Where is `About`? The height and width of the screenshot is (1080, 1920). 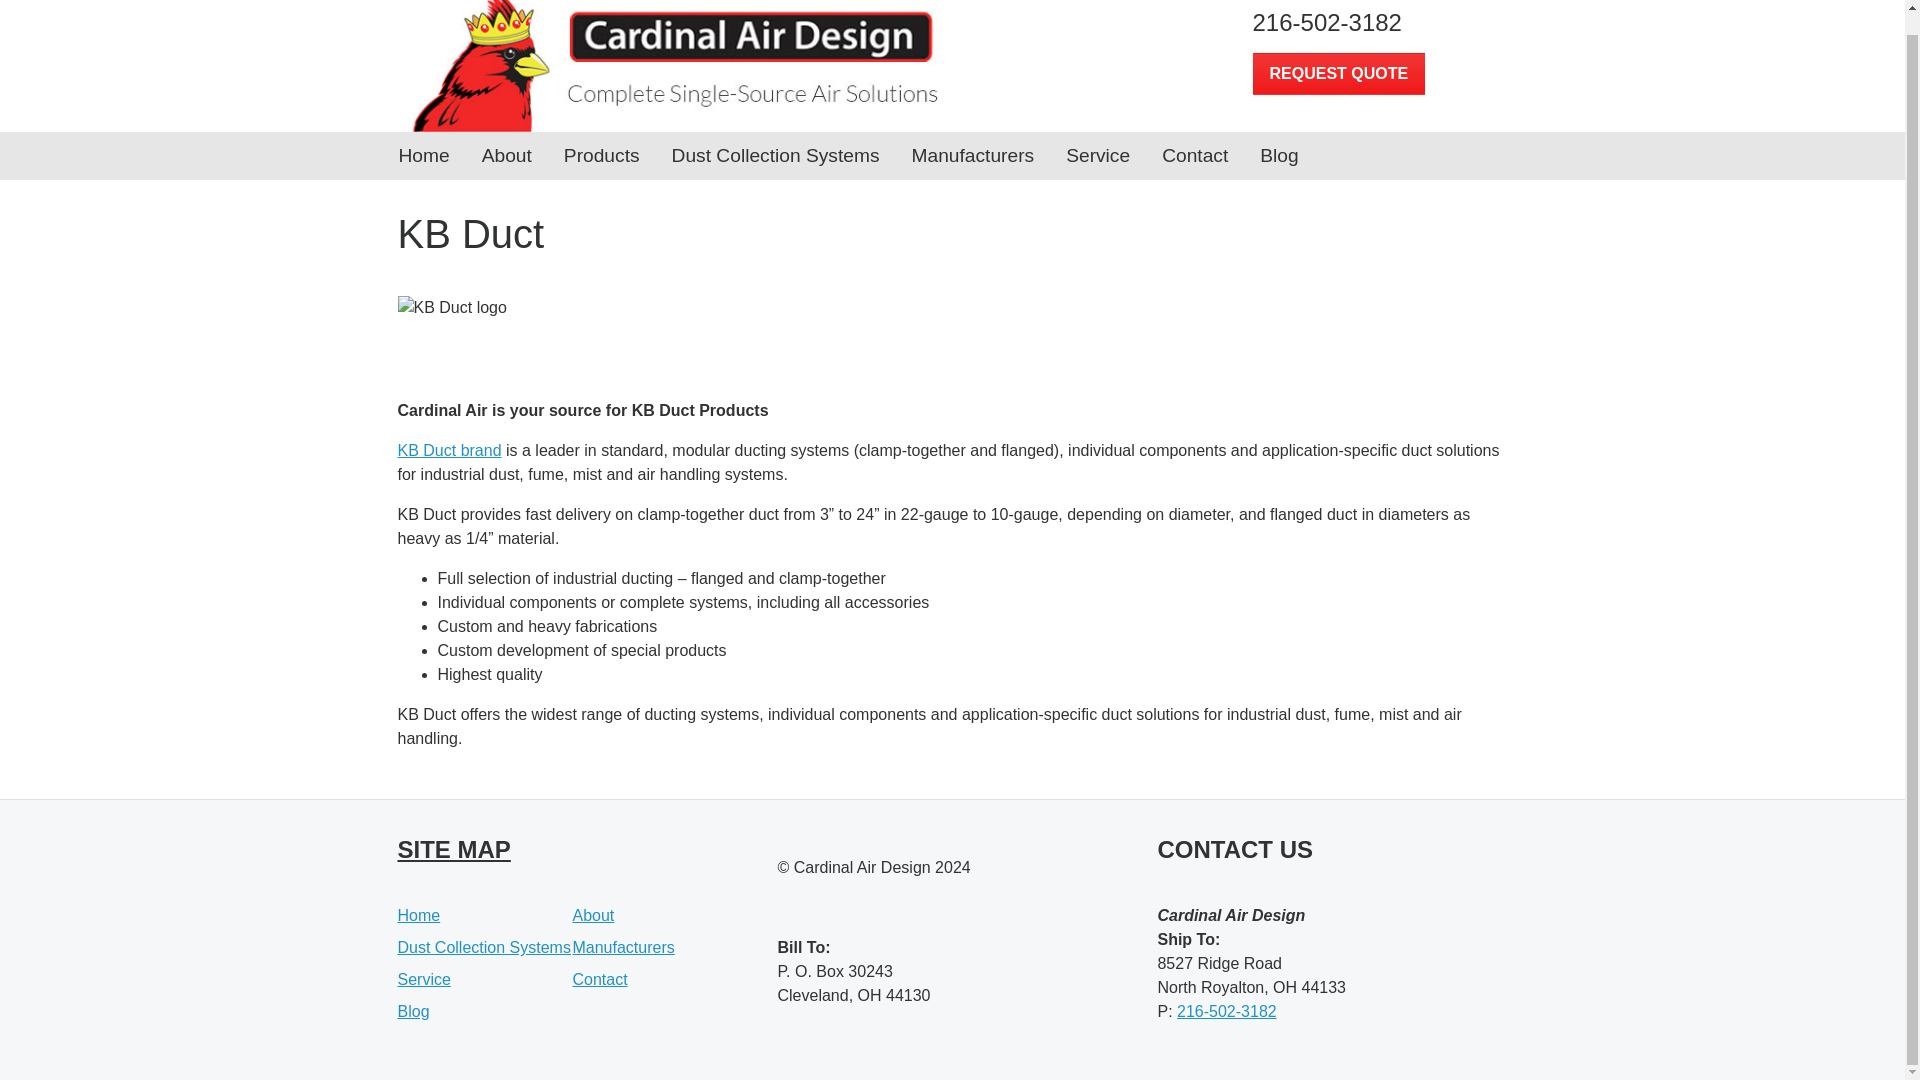 About is located at coordinates (593, 916).